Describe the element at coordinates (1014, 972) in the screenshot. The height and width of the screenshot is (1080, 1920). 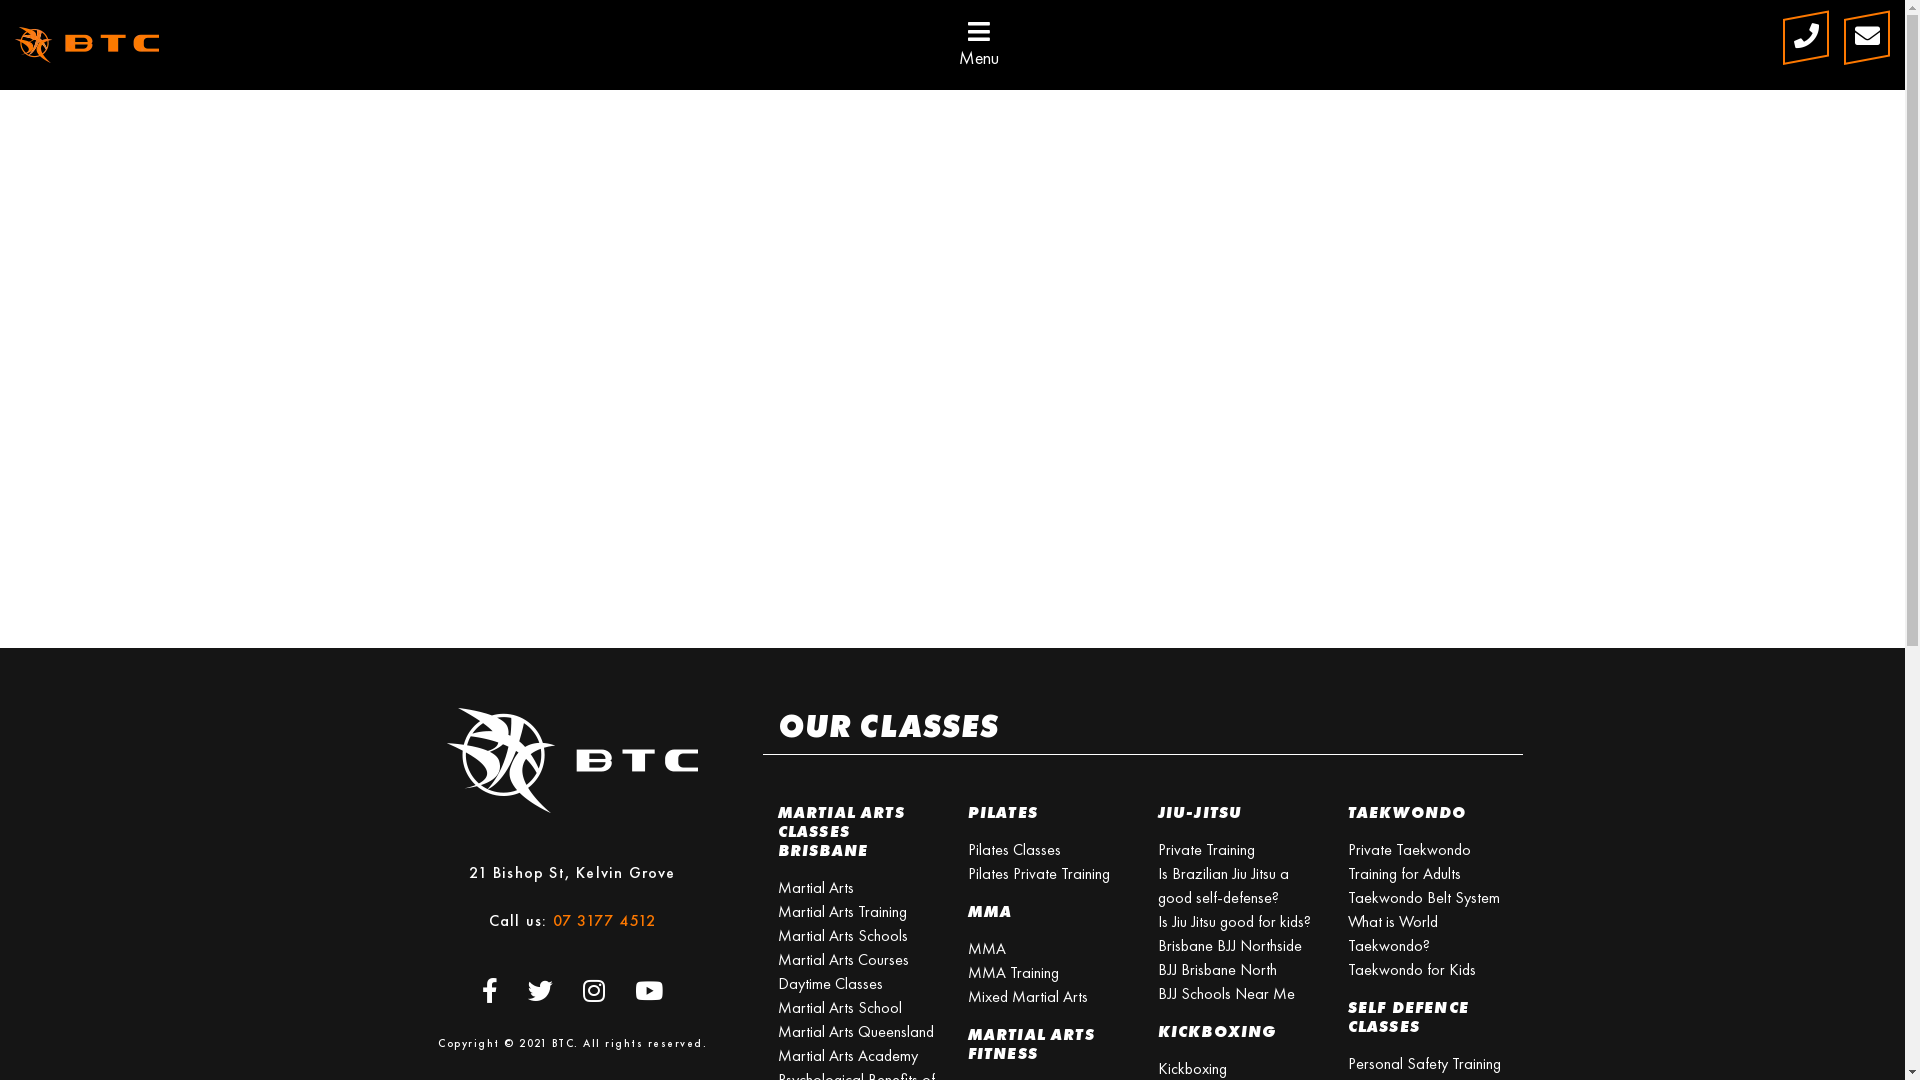
I see `MMA Training` at that location.